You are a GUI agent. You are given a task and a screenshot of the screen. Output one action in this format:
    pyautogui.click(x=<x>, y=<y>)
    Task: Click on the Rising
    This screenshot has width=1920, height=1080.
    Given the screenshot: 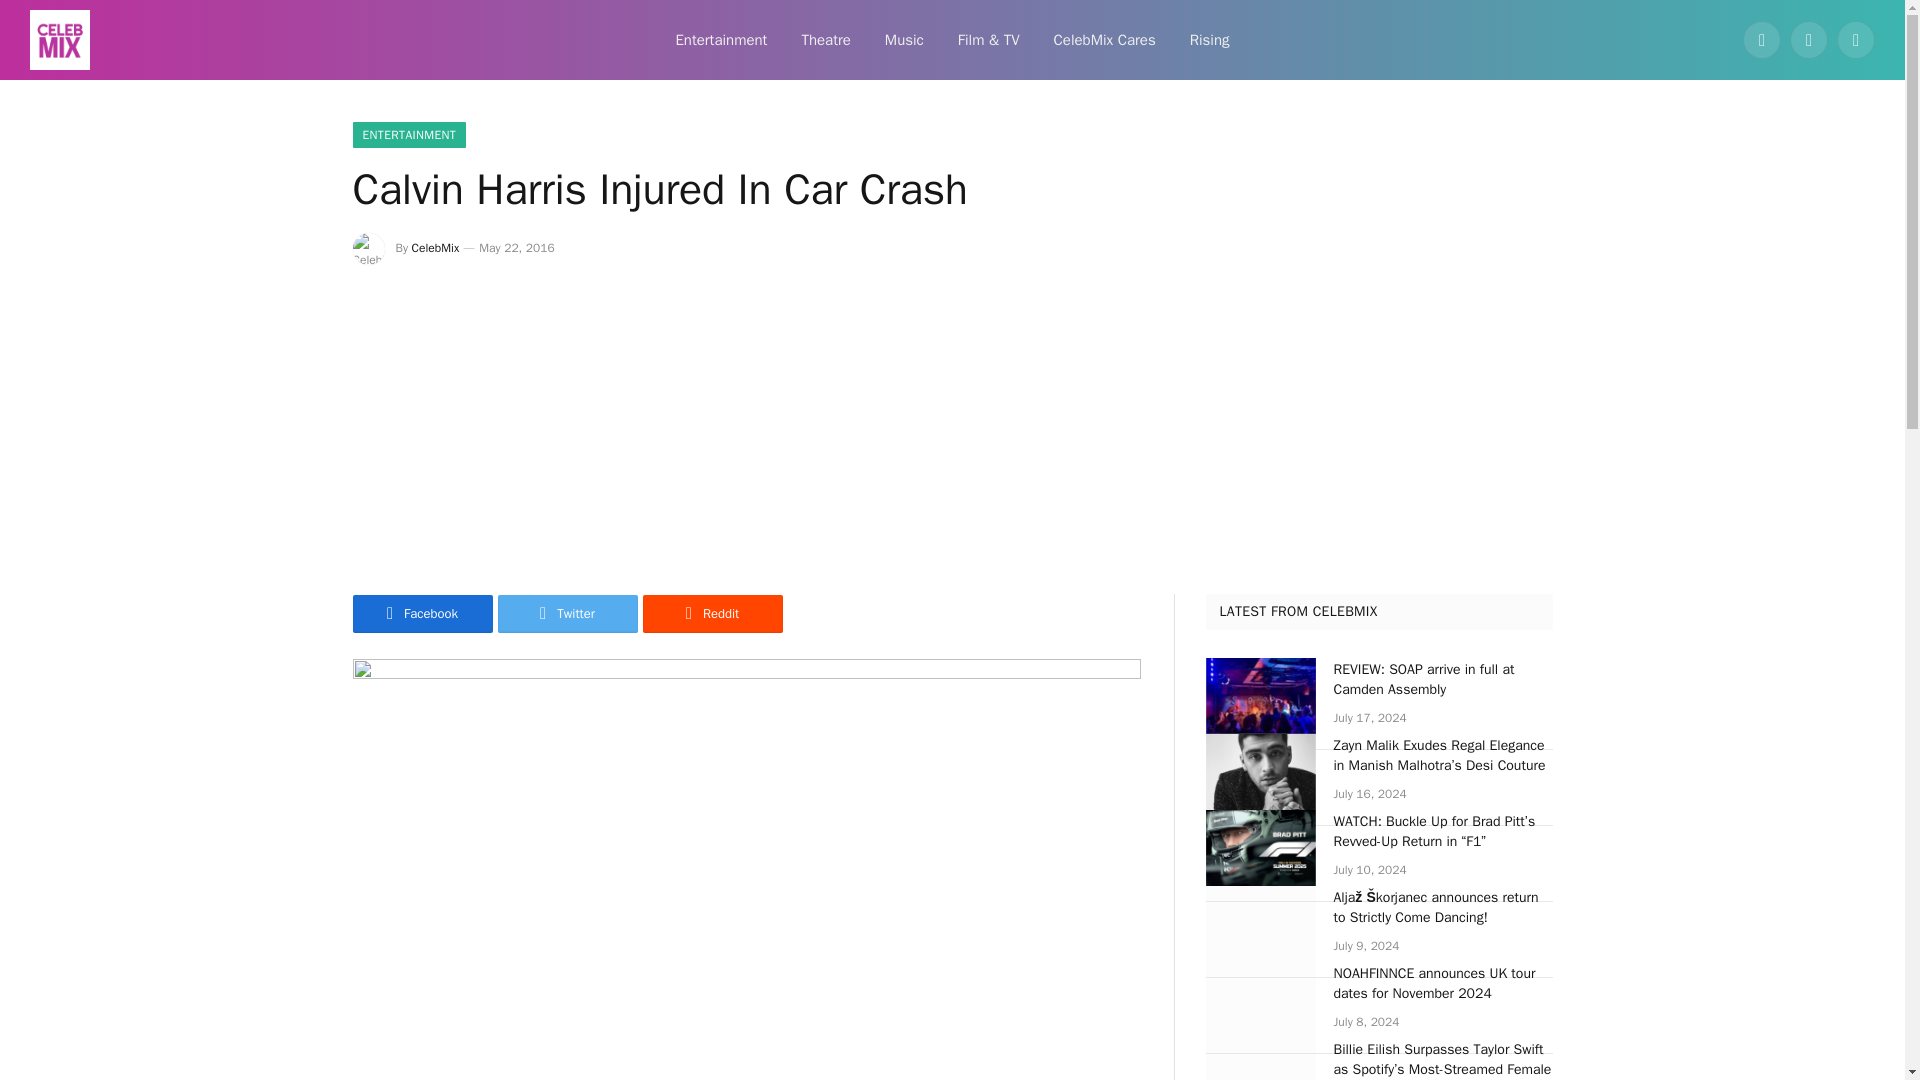 What is the action you would take?
    pyautogui.click(x=1210, y=40)
    